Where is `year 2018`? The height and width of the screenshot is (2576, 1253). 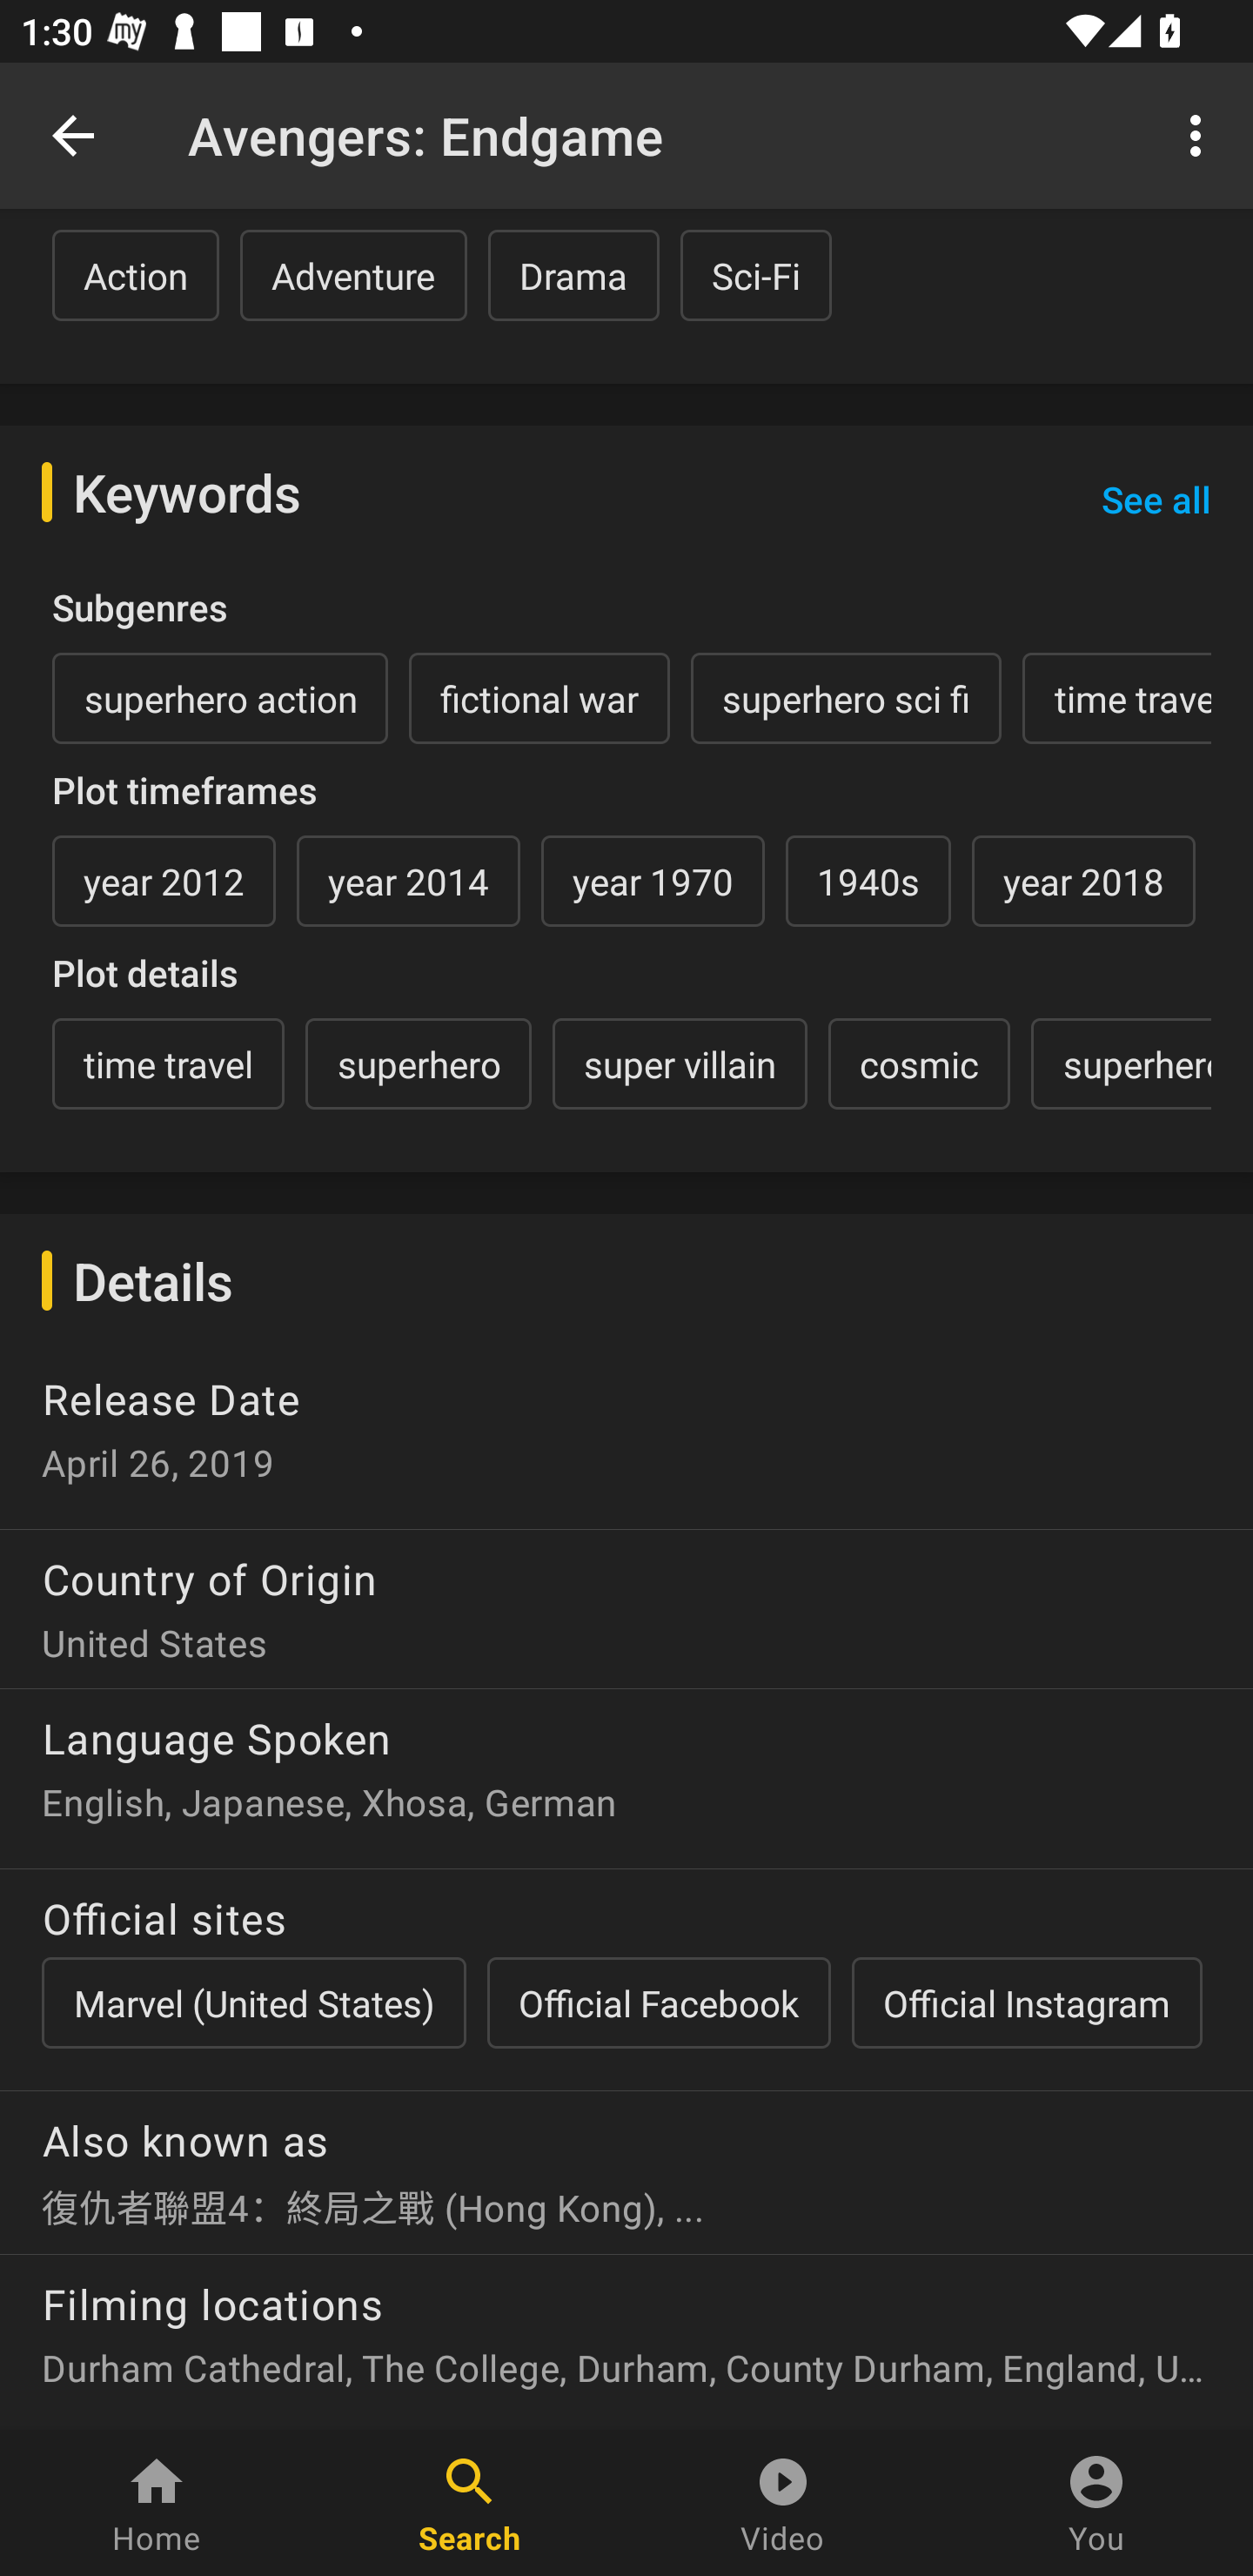
year 2018 is located at coordinates (1083, 881).